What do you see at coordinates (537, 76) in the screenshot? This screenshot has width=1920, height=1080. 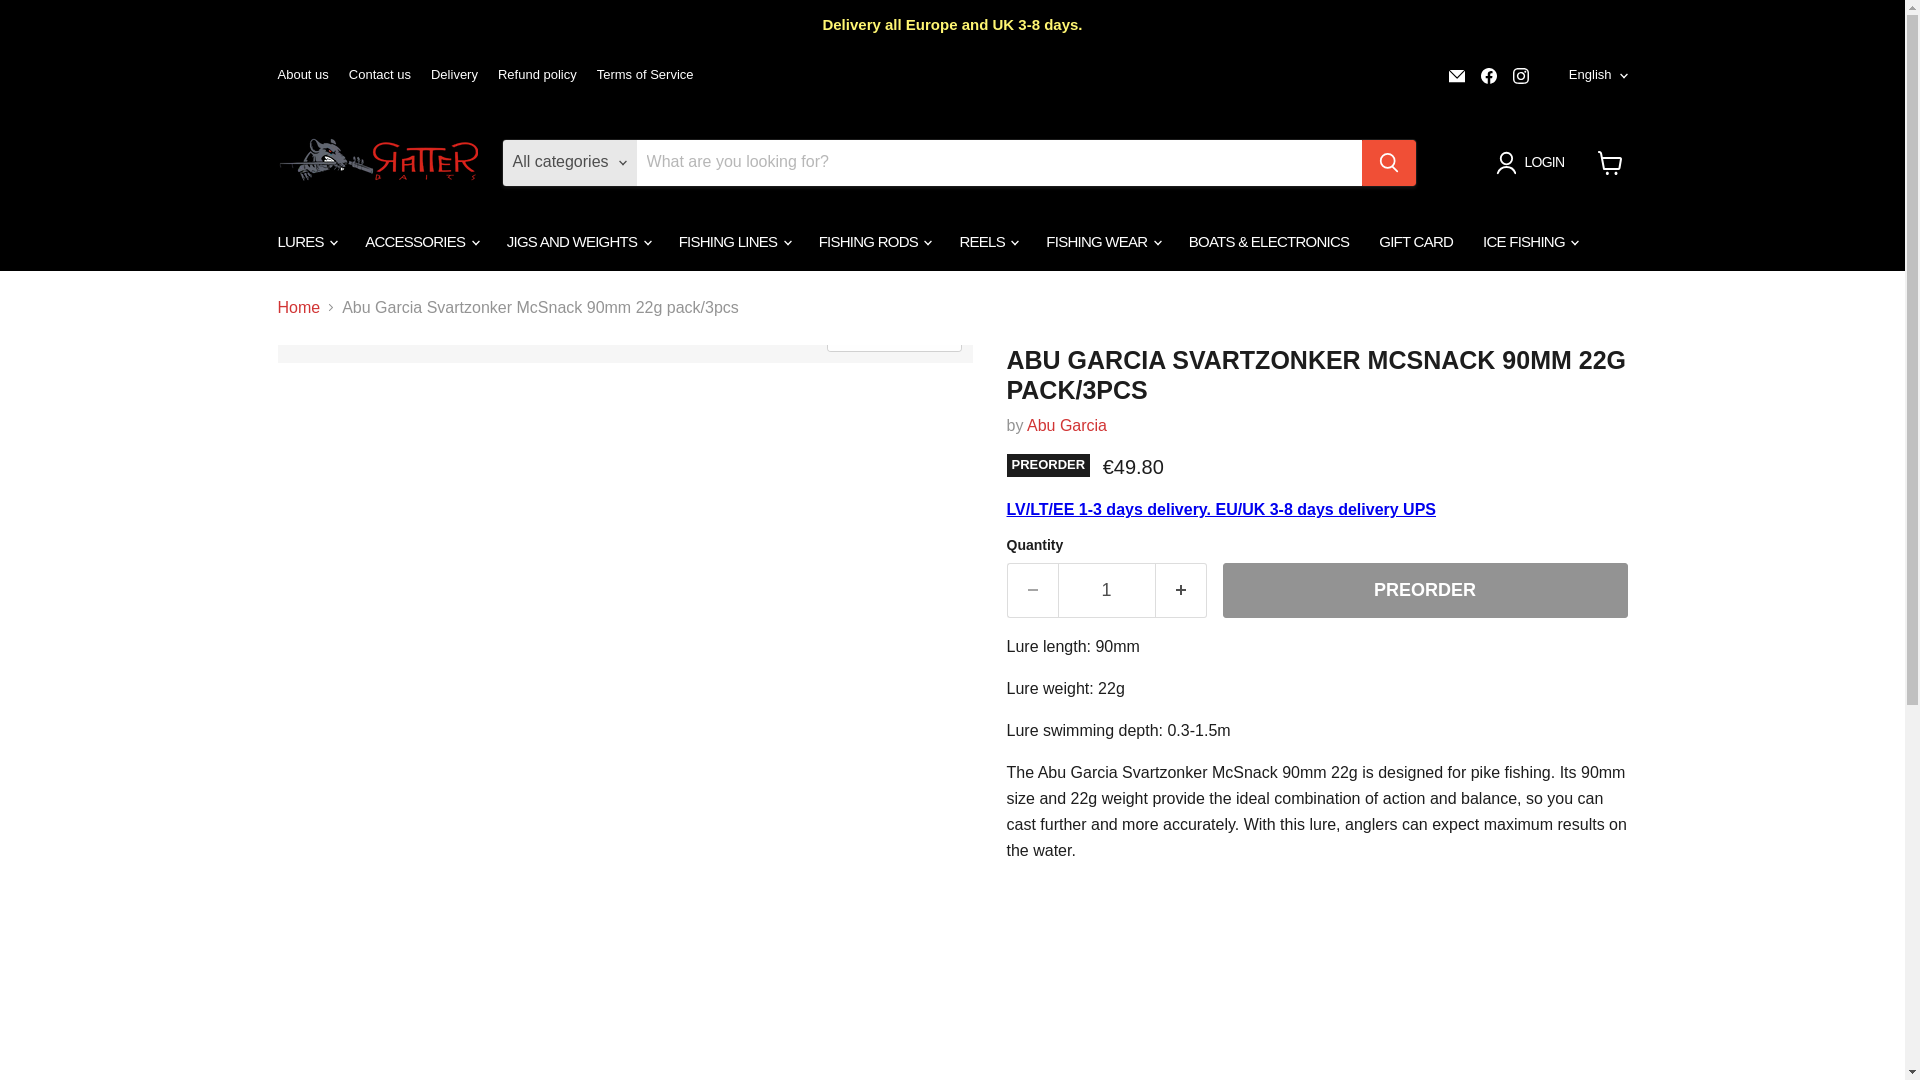 I see `Refund policy` at bounding box center [537, 76].